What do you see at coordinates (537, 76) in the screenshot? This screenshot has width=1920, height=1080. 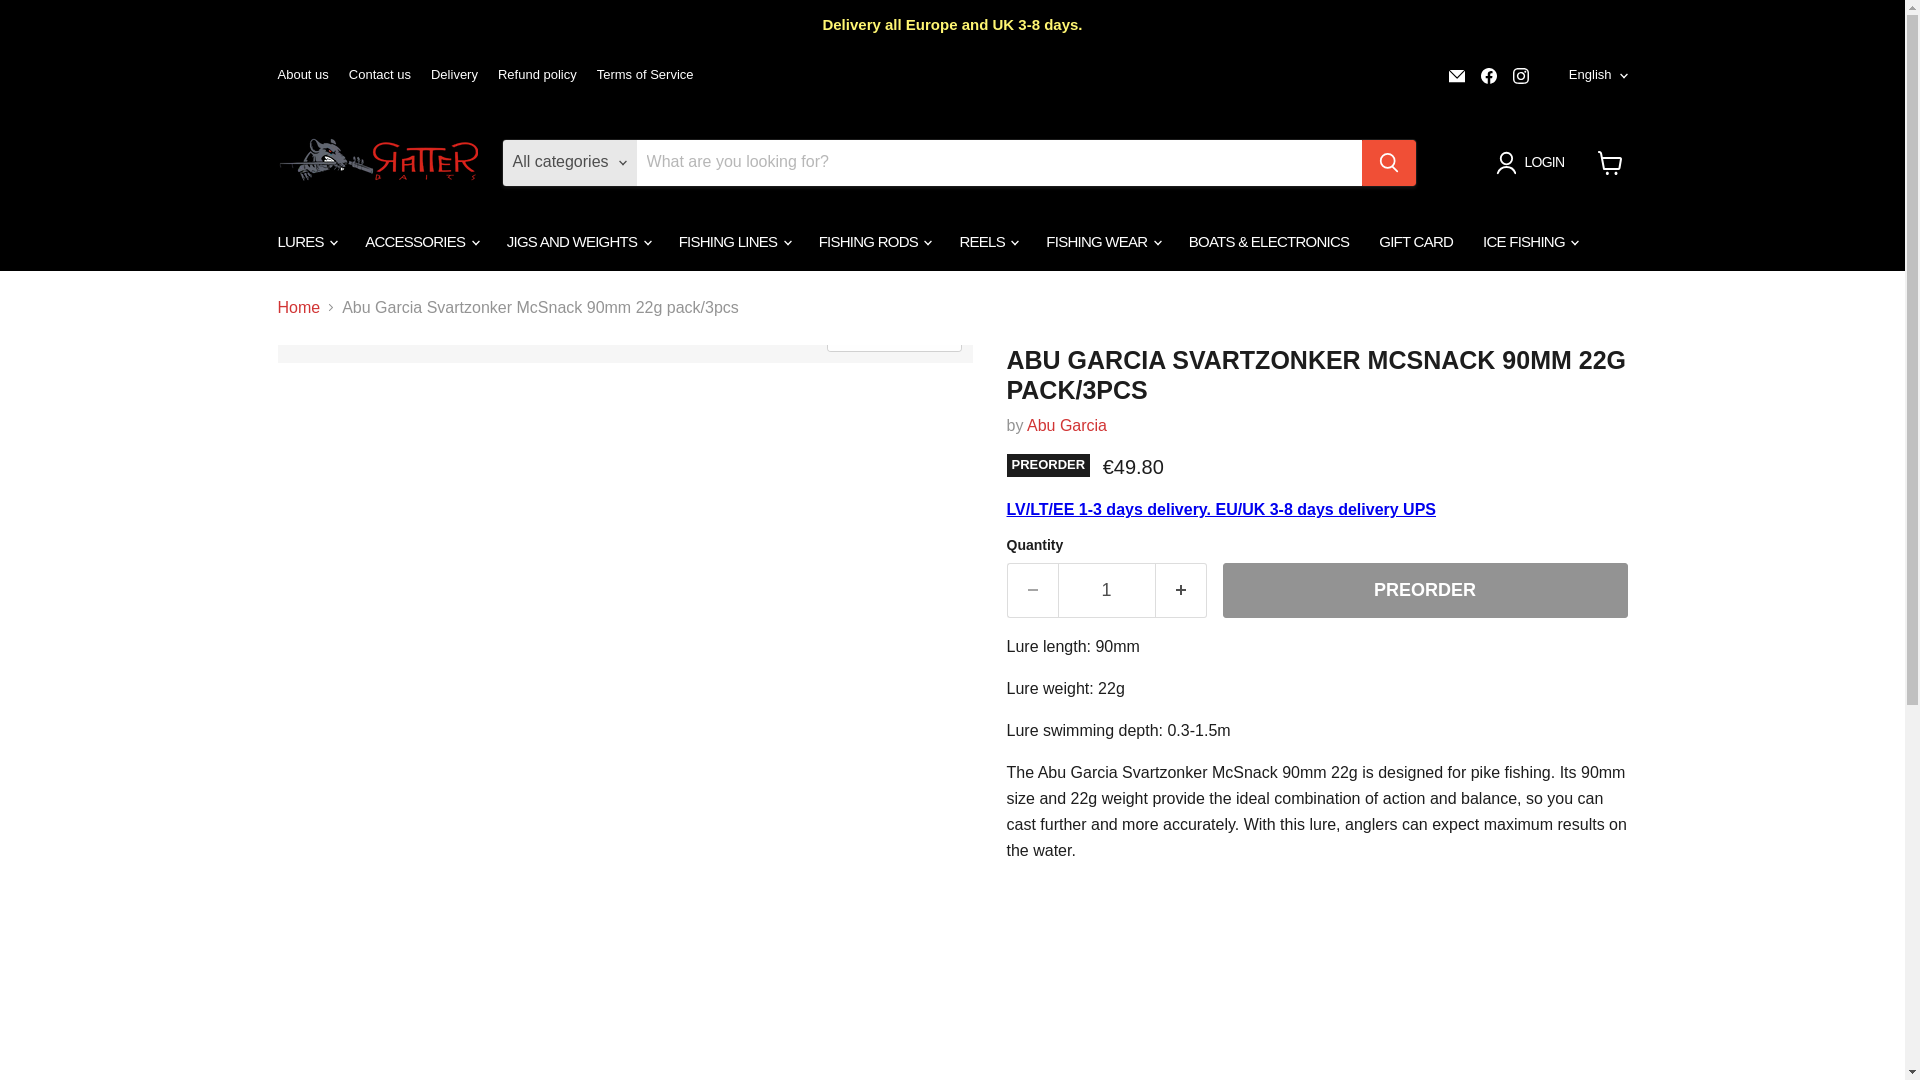 I see `Refund policy` at bounding box center [537, 76].